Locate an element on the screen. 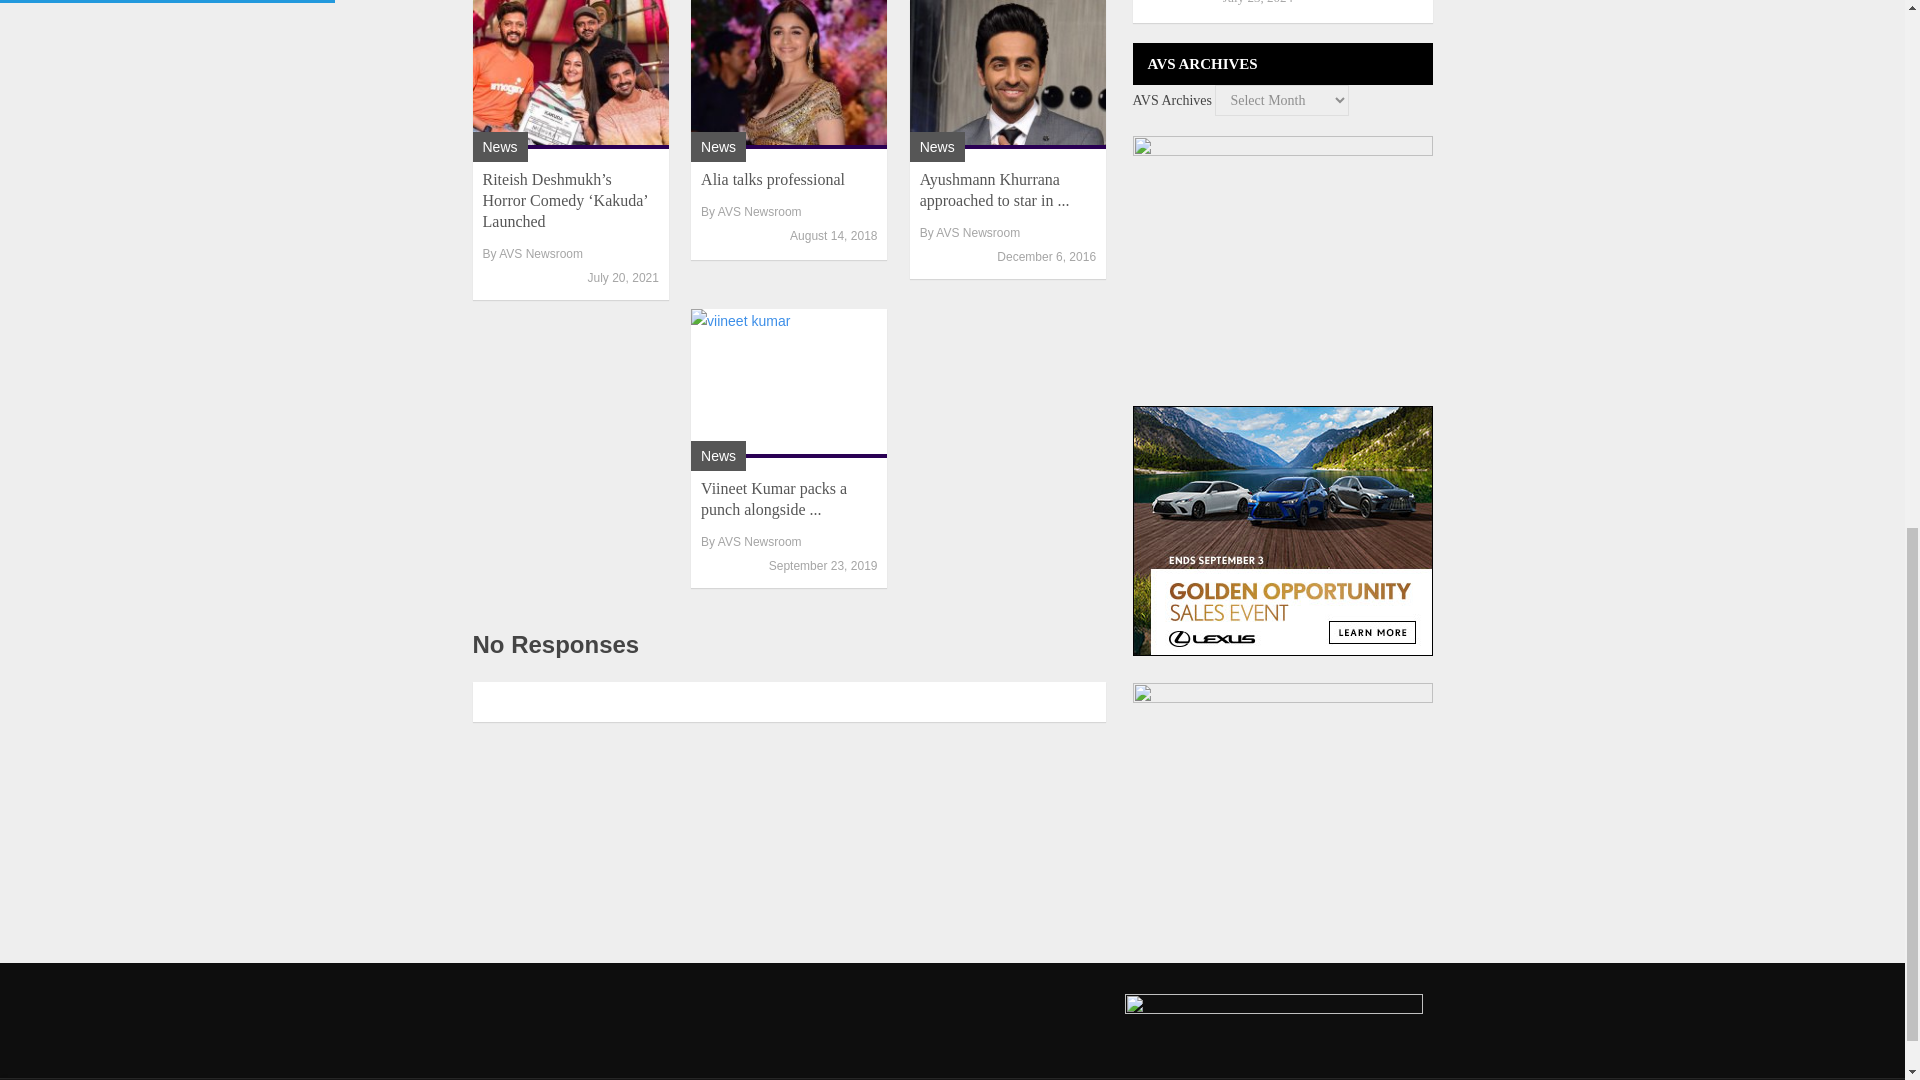 This screenshot has width=1920, height=1080. News is located at coordinates (498, 147).